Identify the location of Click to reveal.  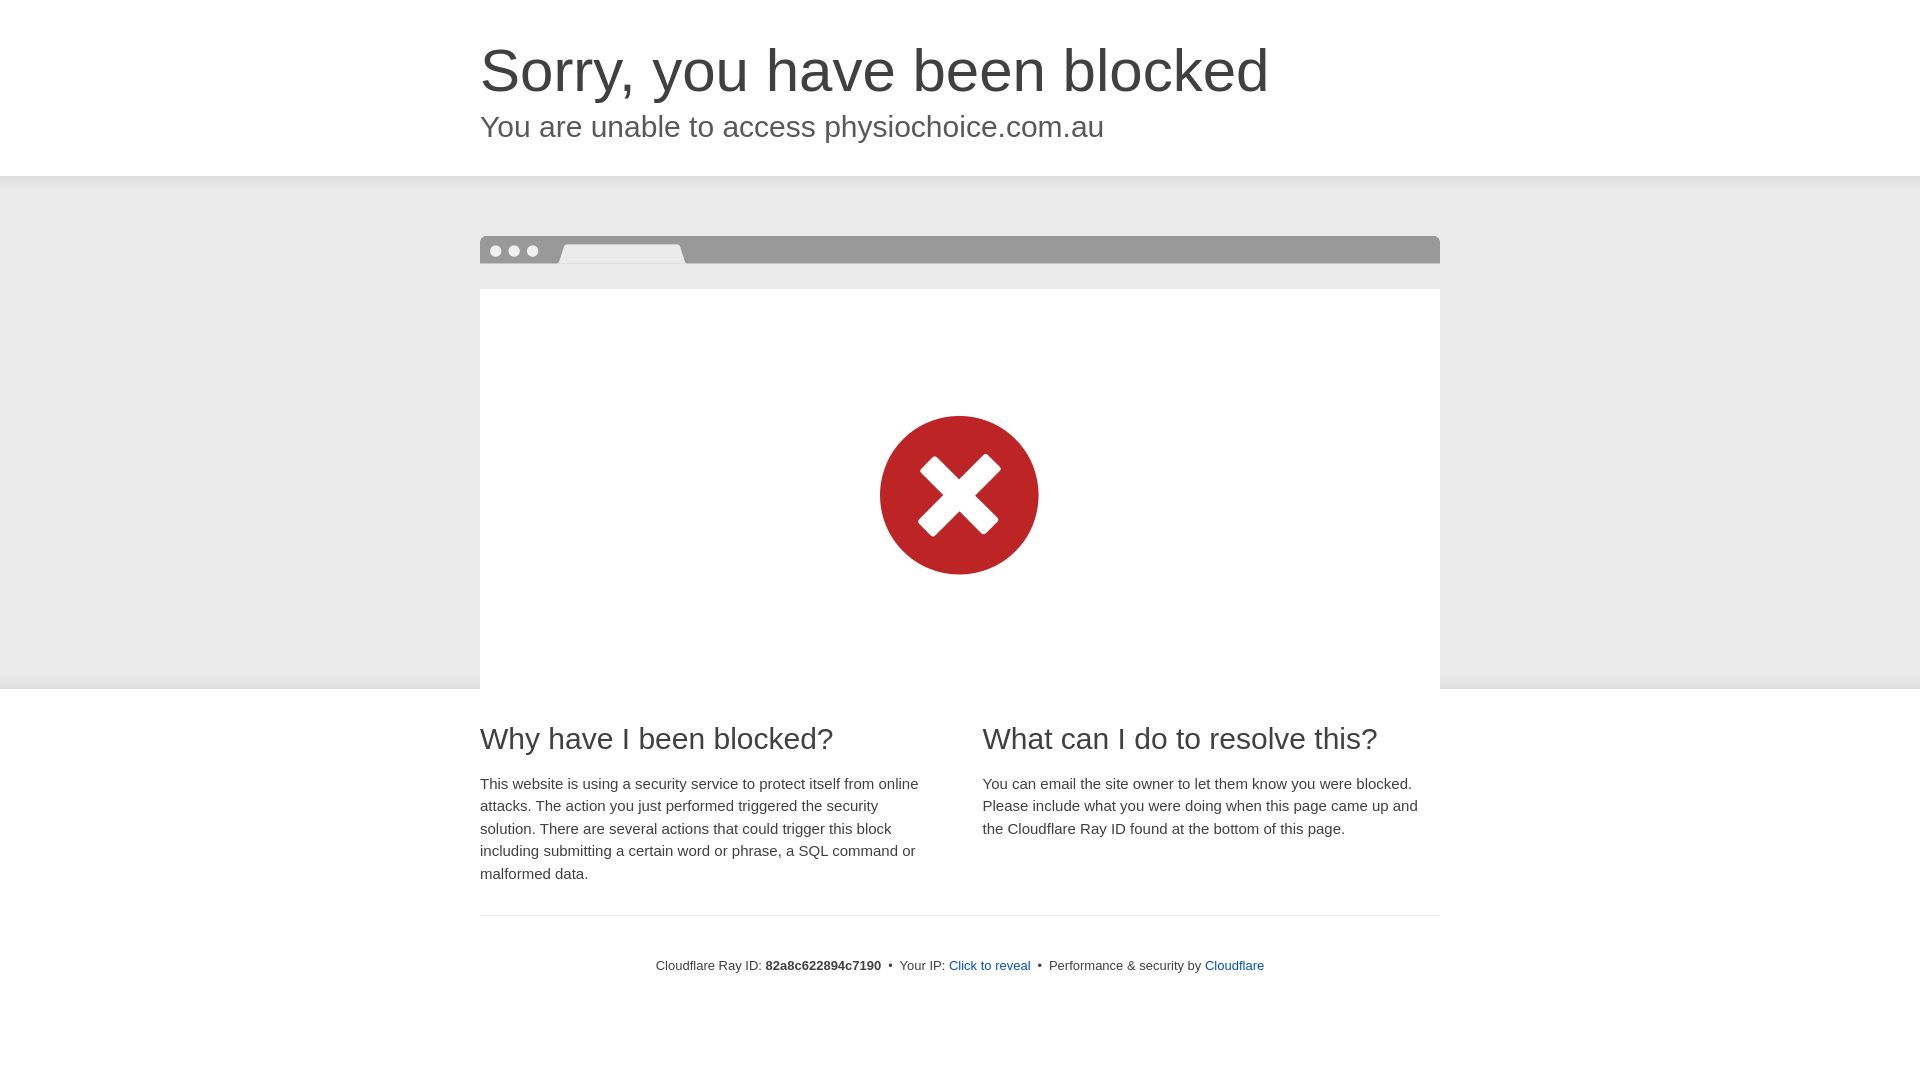
(990, 966).